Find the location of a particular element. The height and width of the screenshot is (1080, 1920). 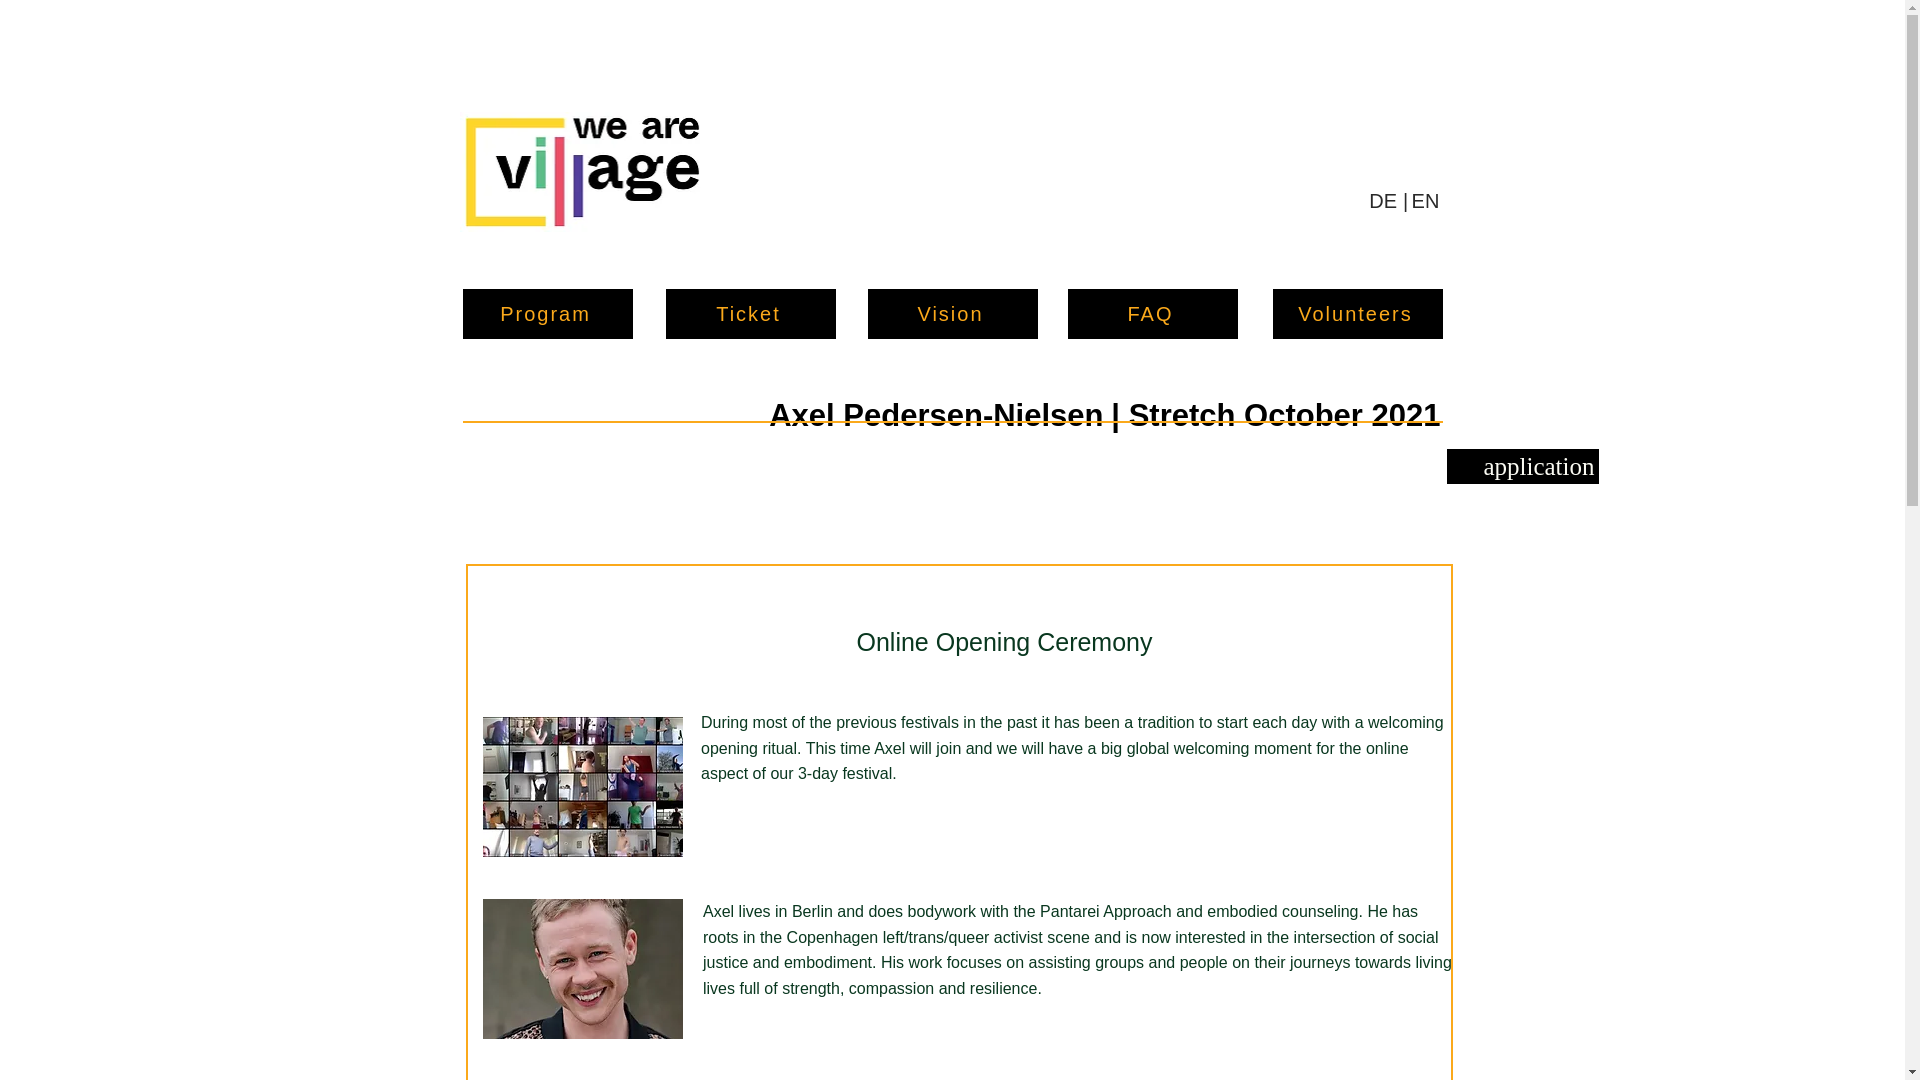

Vision is located at coordinates (952, 314).